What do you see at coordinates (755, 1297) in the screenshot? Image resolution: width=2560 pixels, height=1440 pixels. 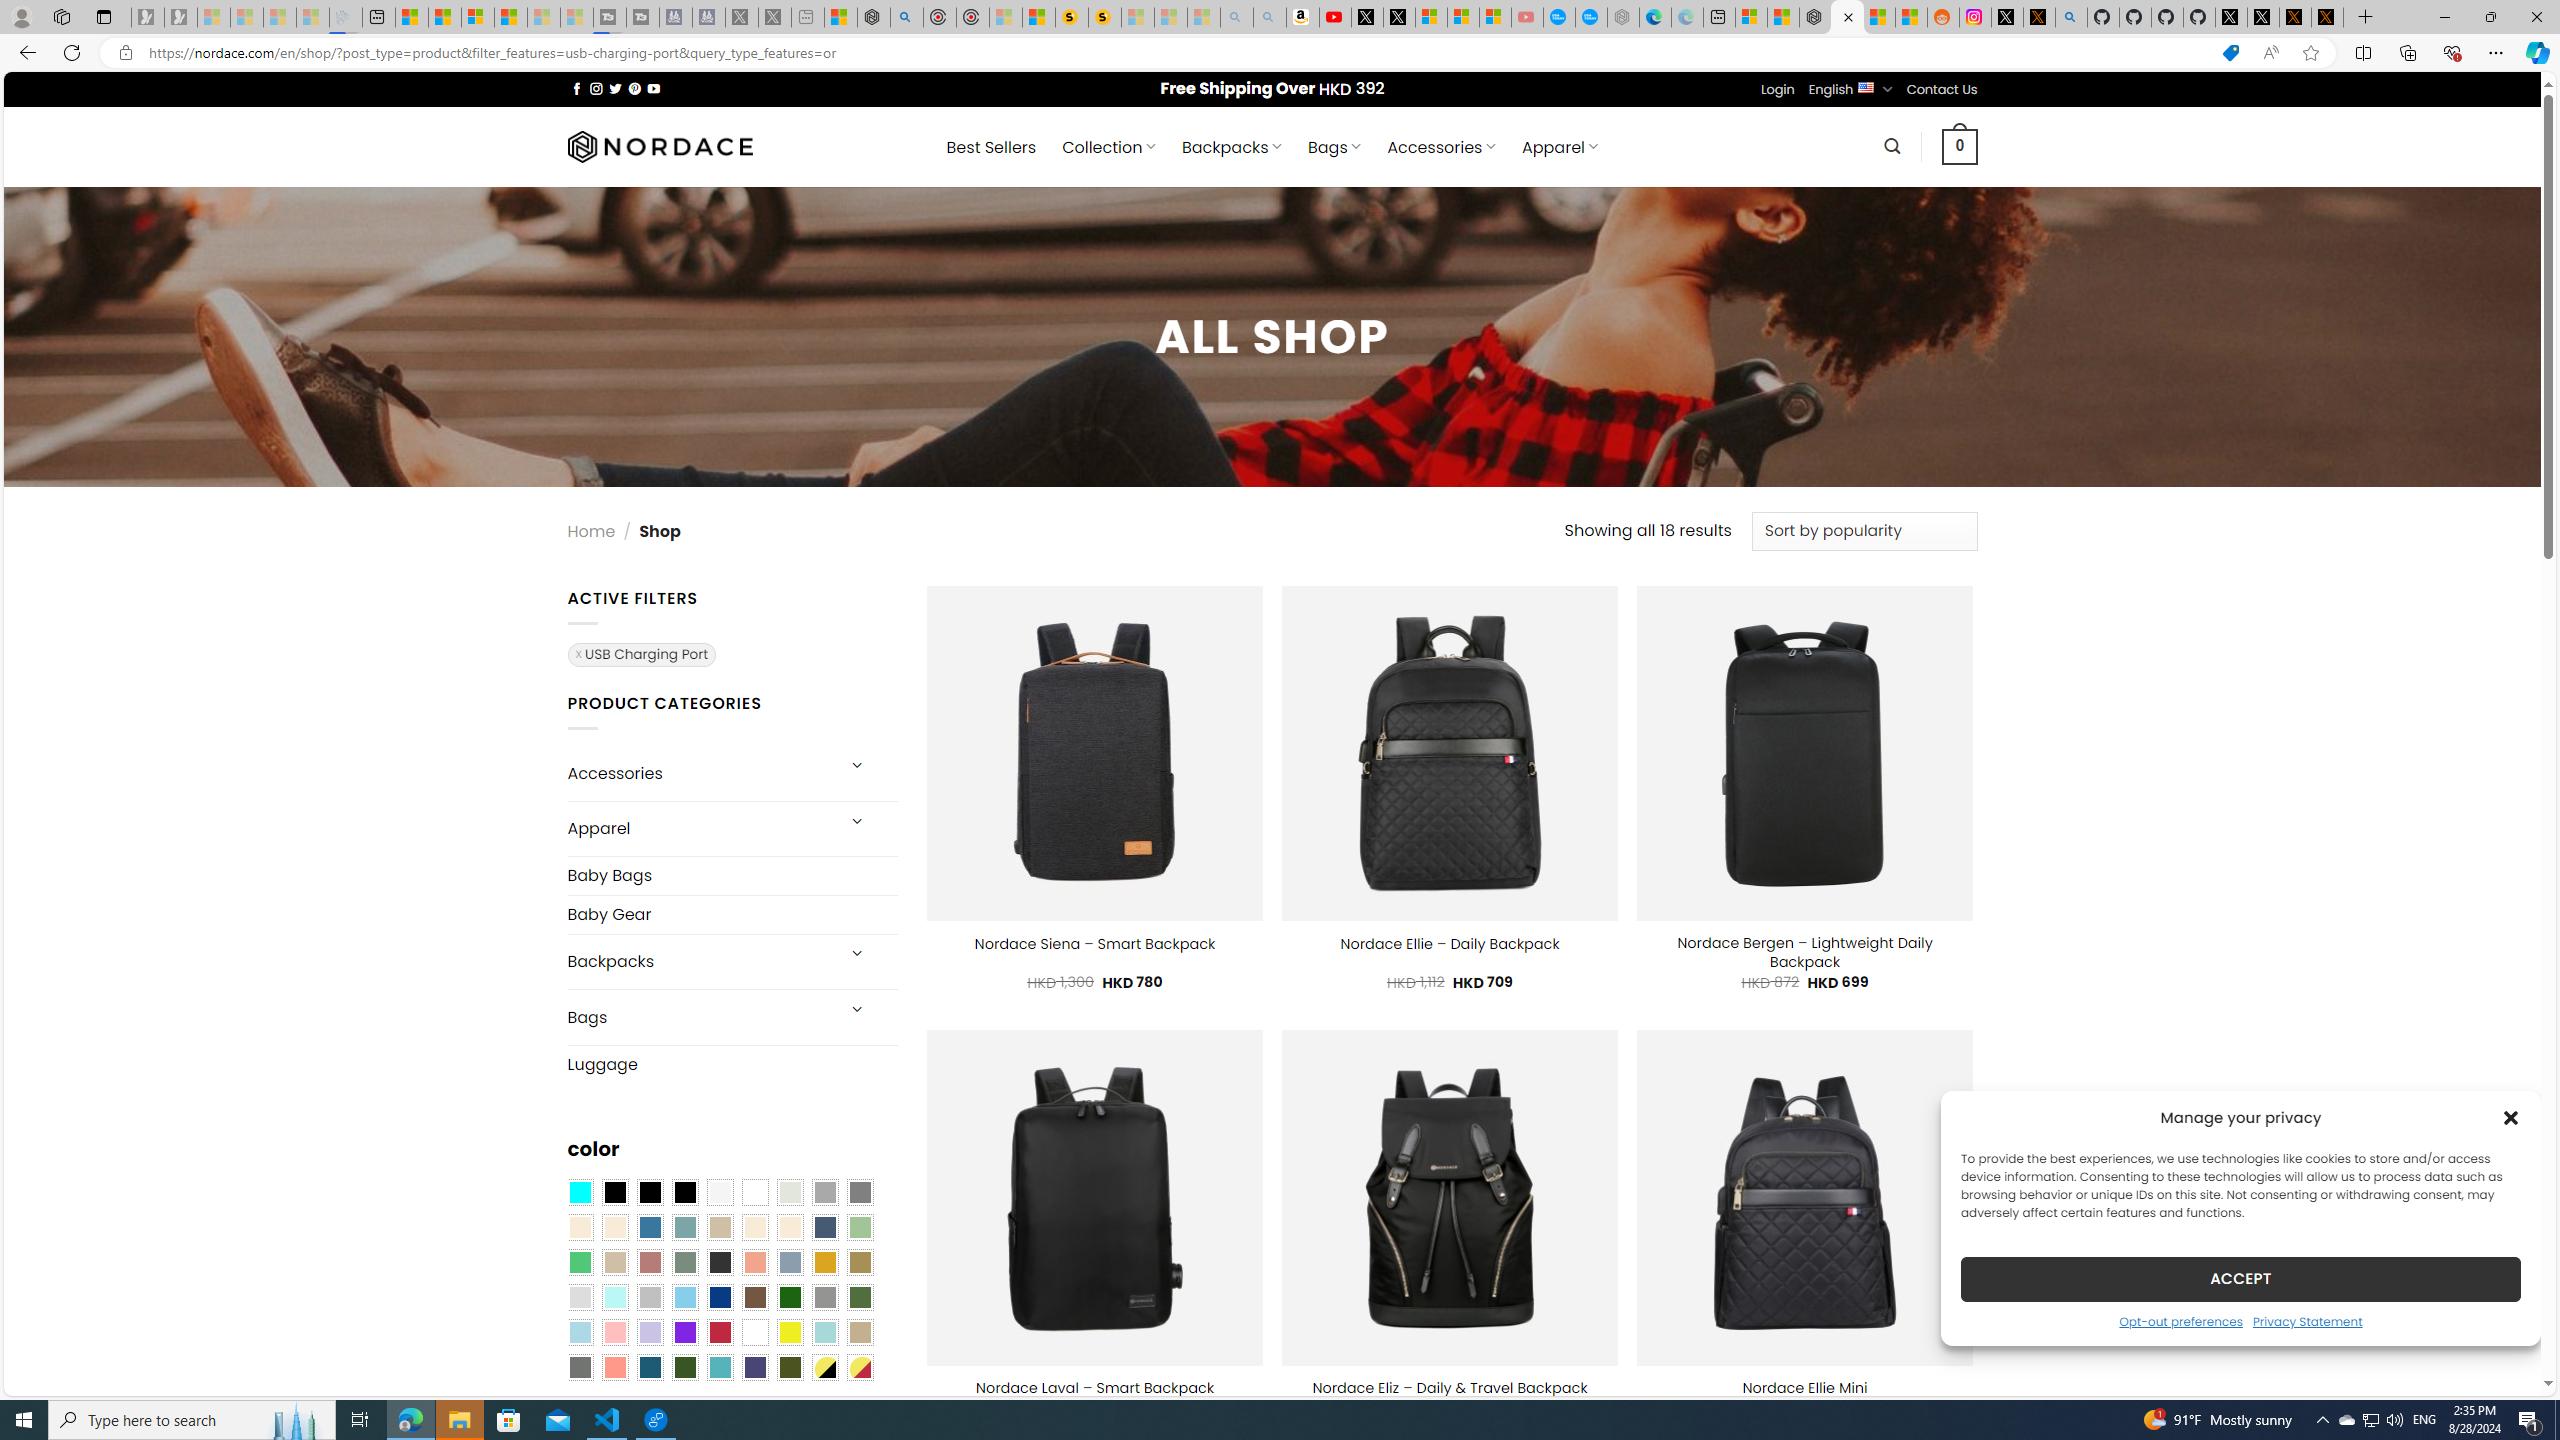 I see `Brown` at bounding box center [755, 1297].